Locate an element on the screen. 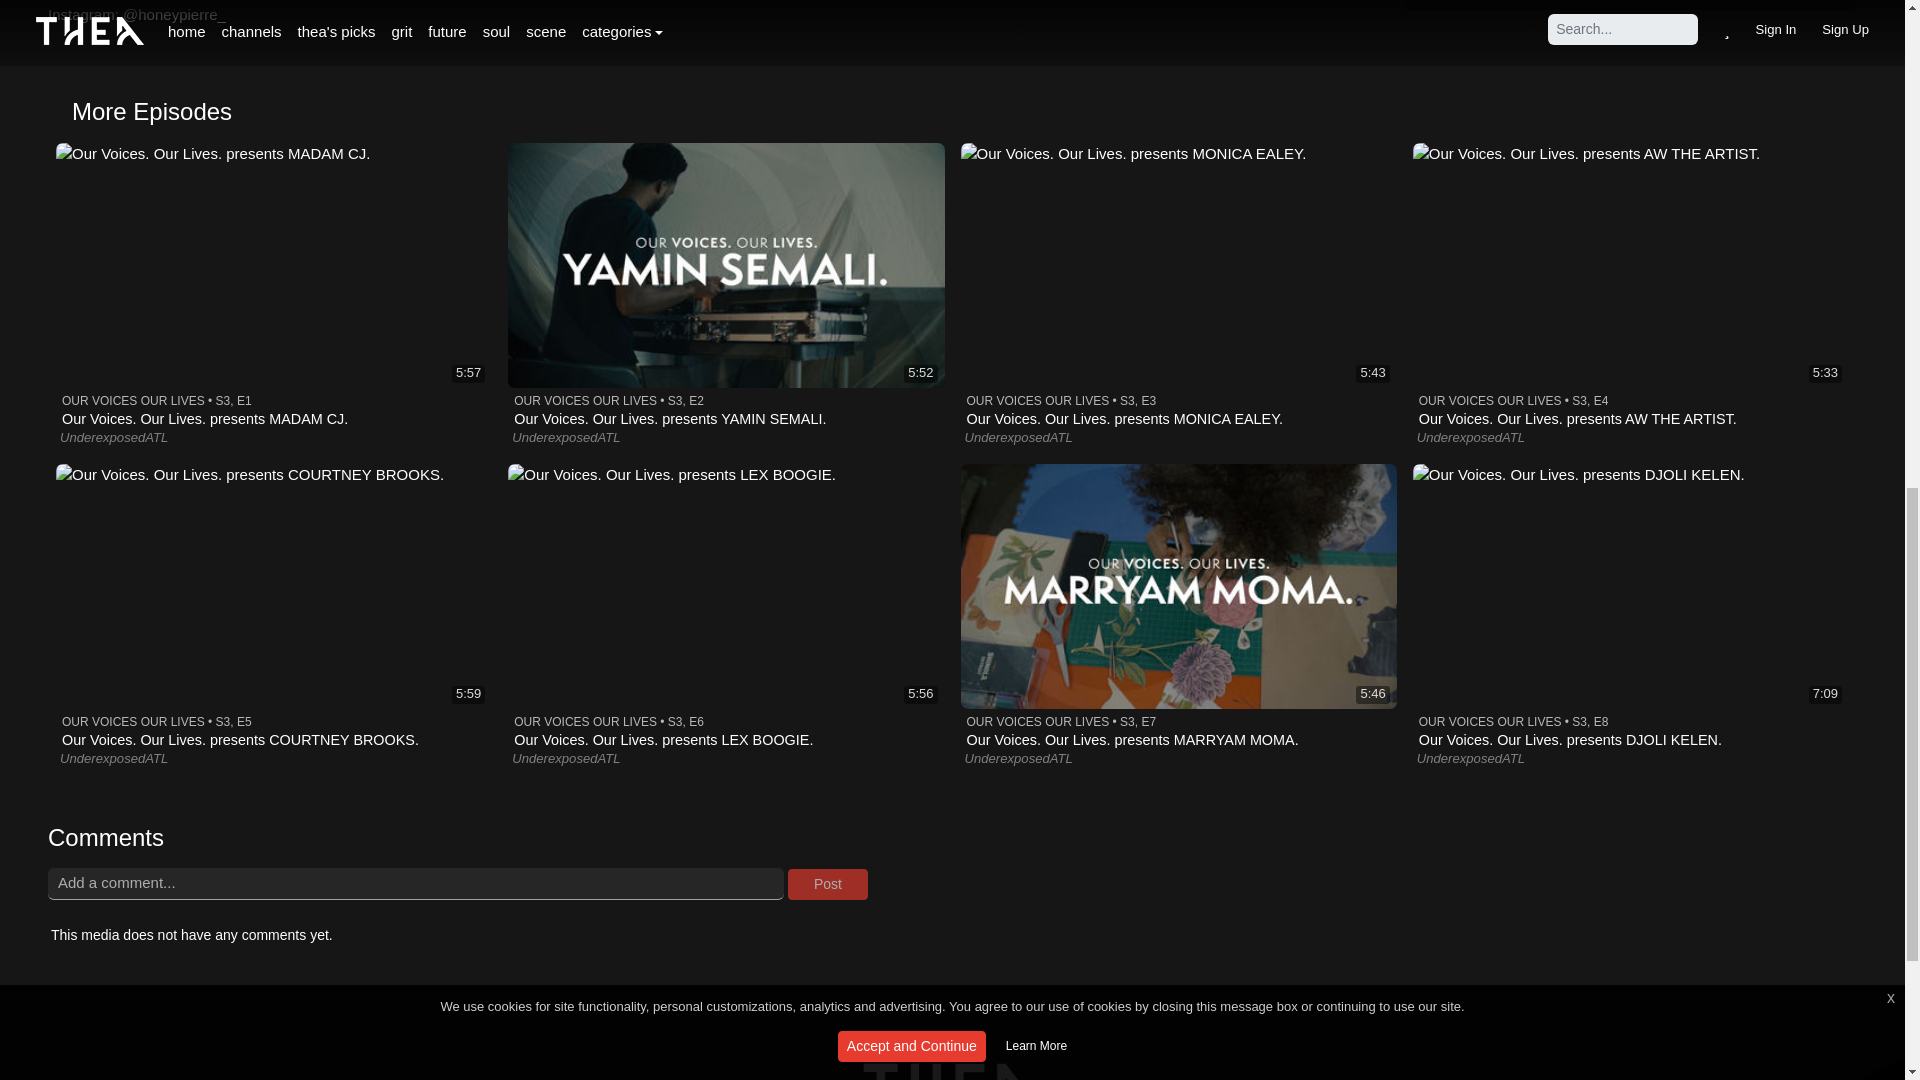  Our Voices. Our Lives. presents MONICA EALEY. is located at coordinates (1178, 285).